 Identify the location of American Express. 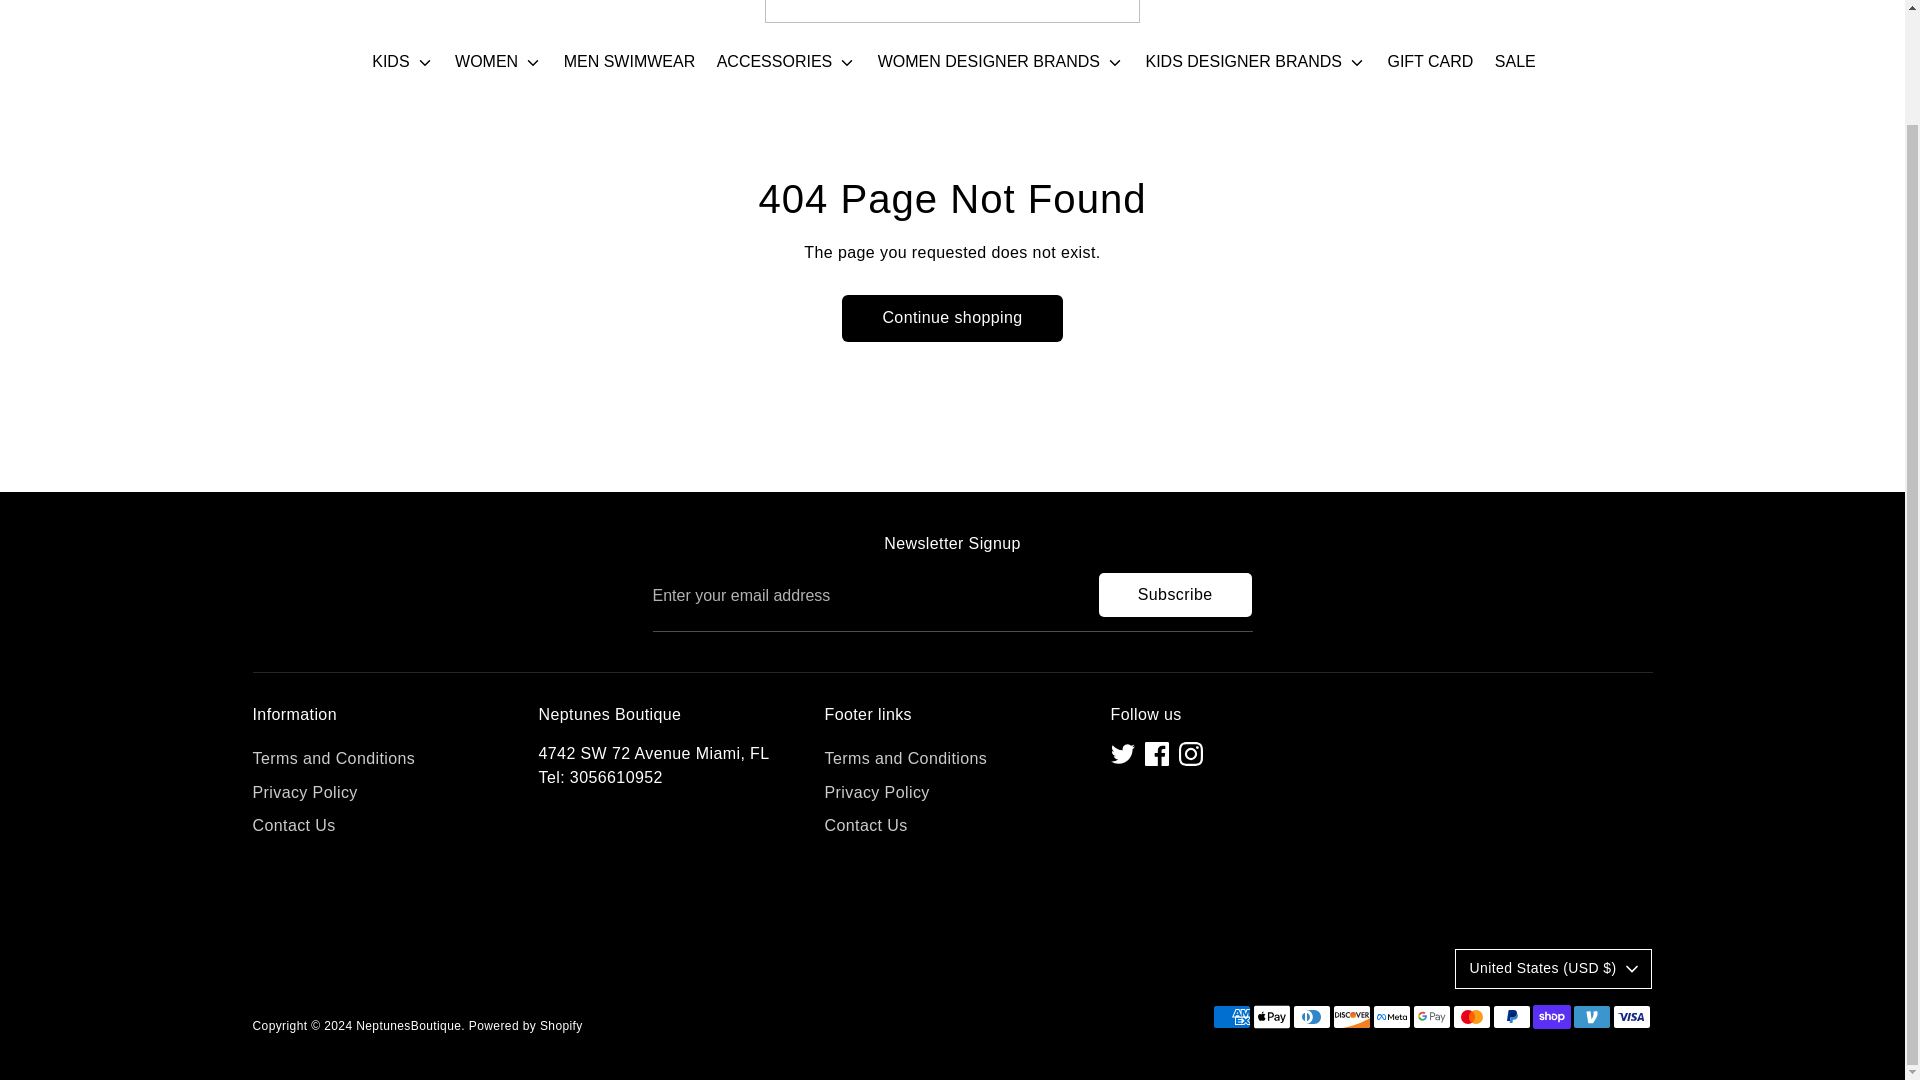
(1230, 1017).